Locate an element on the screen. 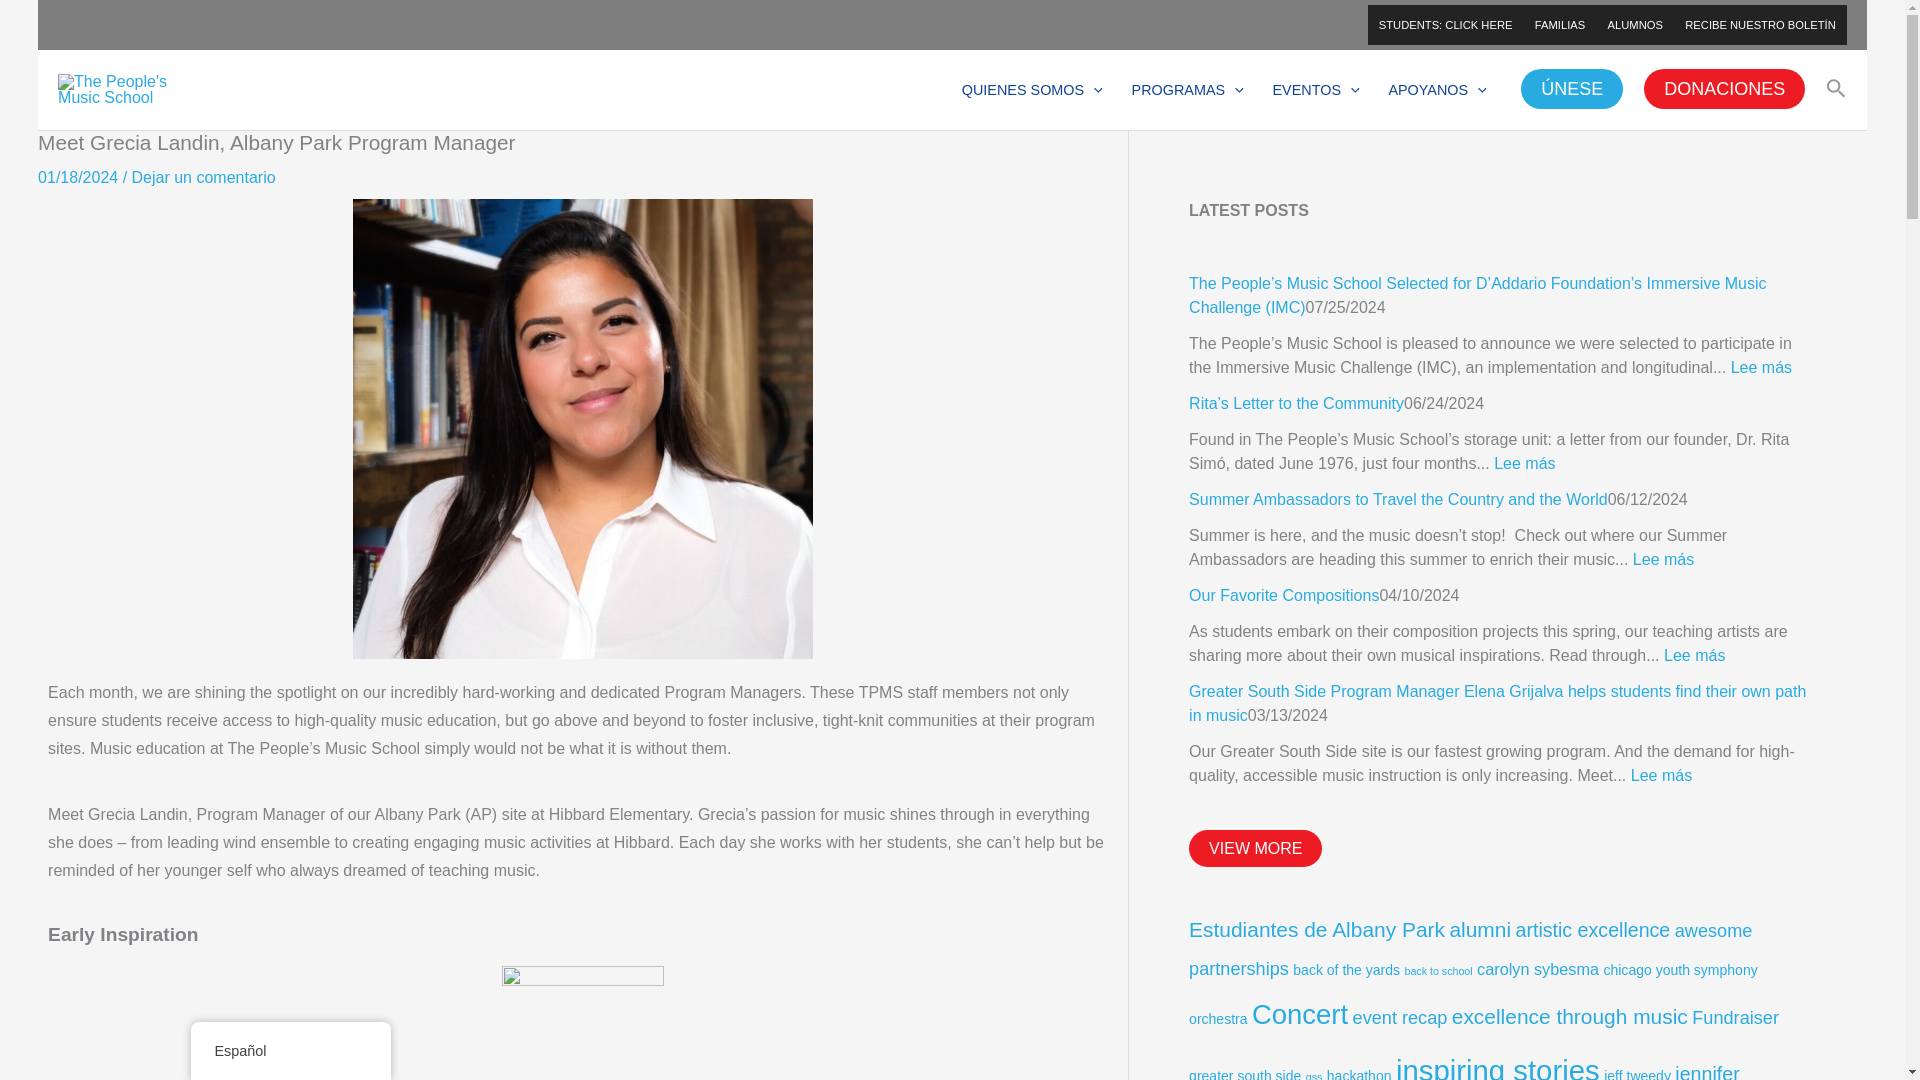  APOYANOS is located at coordinates (1438, 89).